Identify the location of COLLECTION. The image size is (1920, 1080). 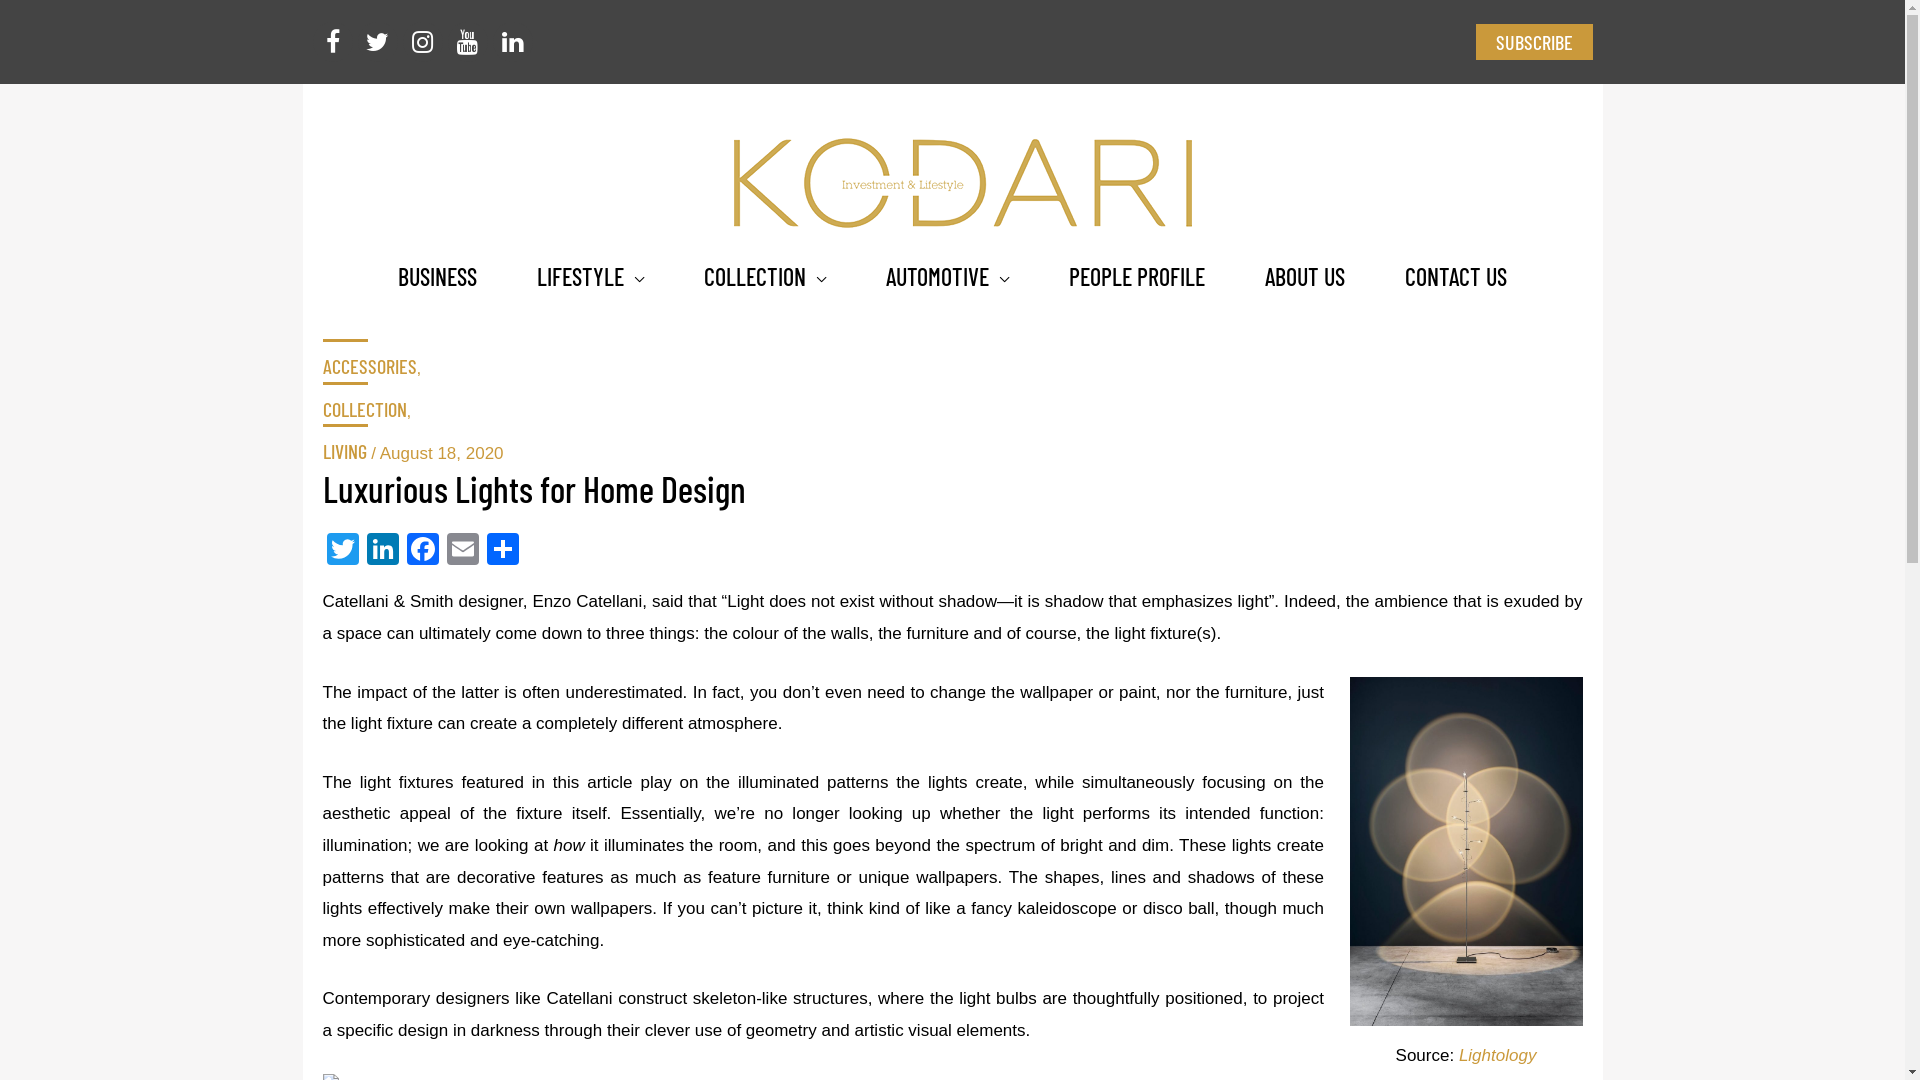
(765, 276).